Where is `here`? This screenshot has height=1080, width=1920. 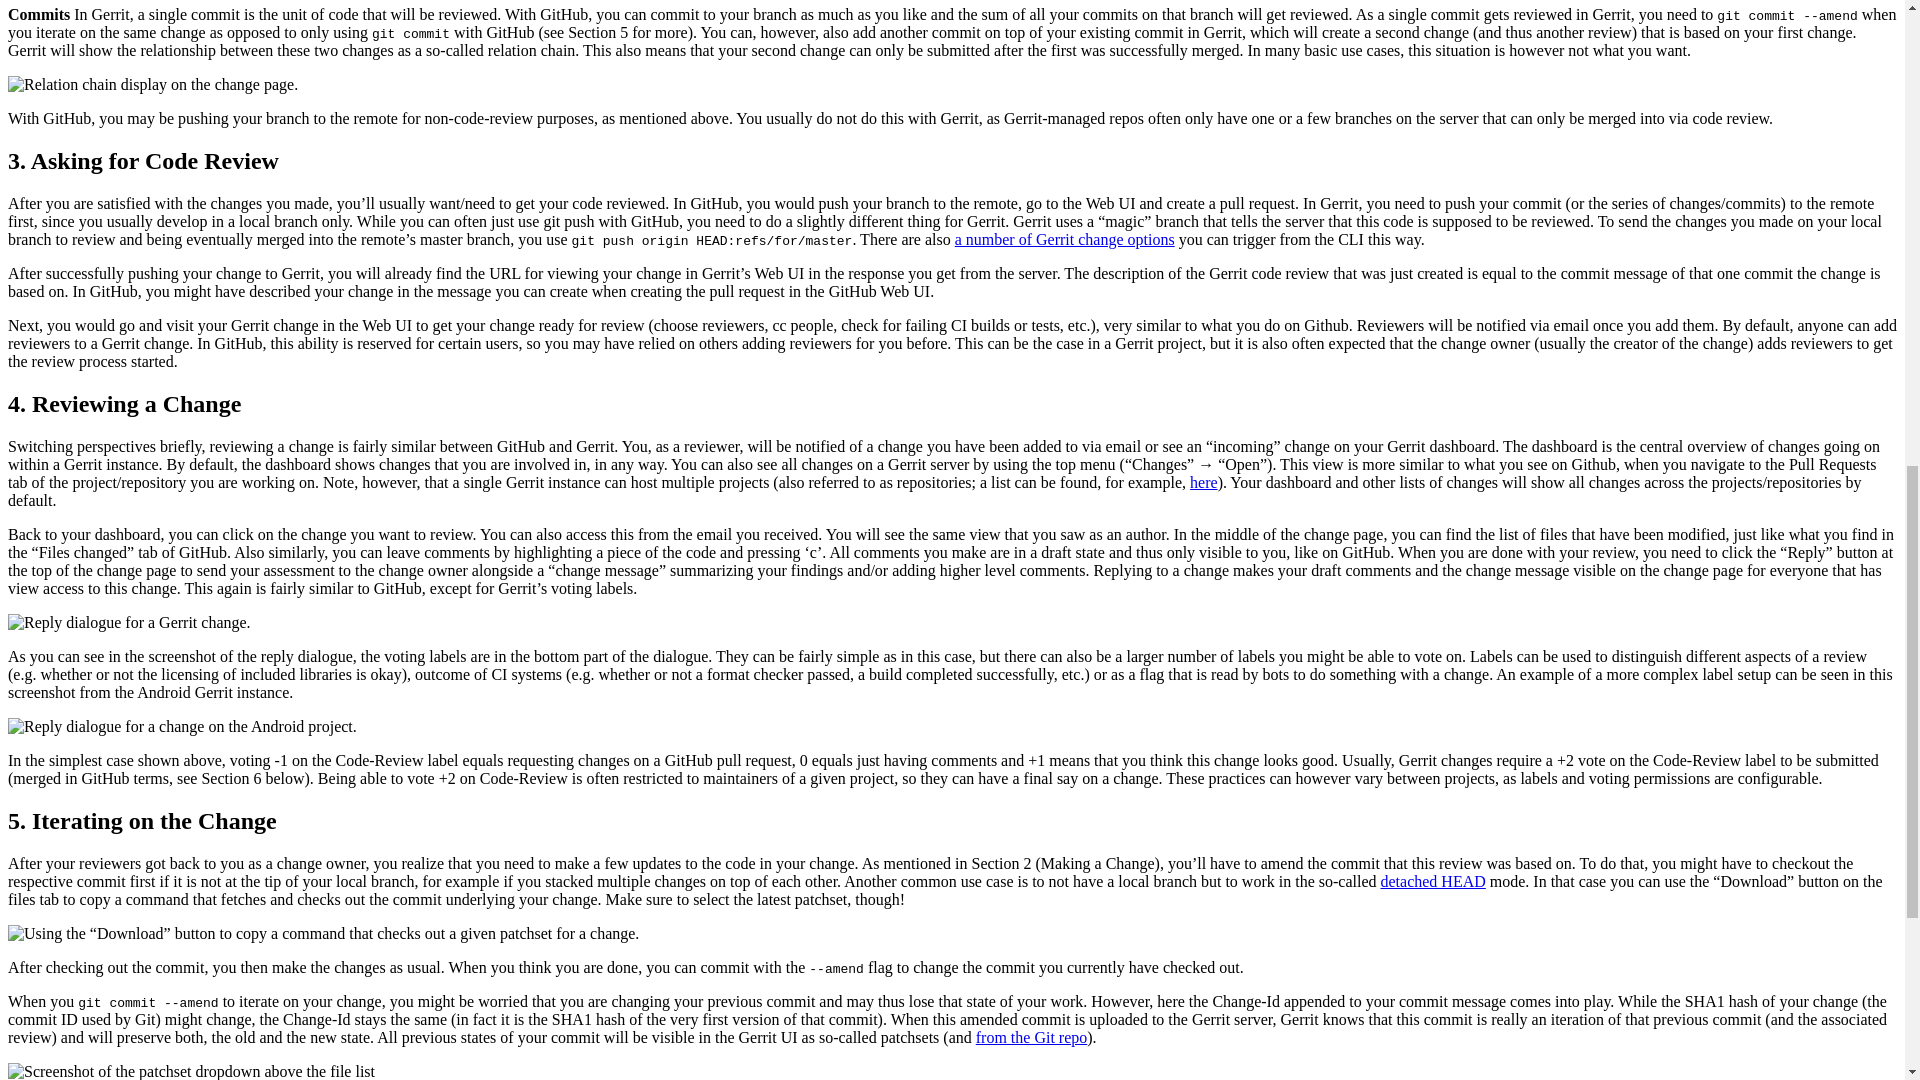 here is located at coordinates (1204, 482).